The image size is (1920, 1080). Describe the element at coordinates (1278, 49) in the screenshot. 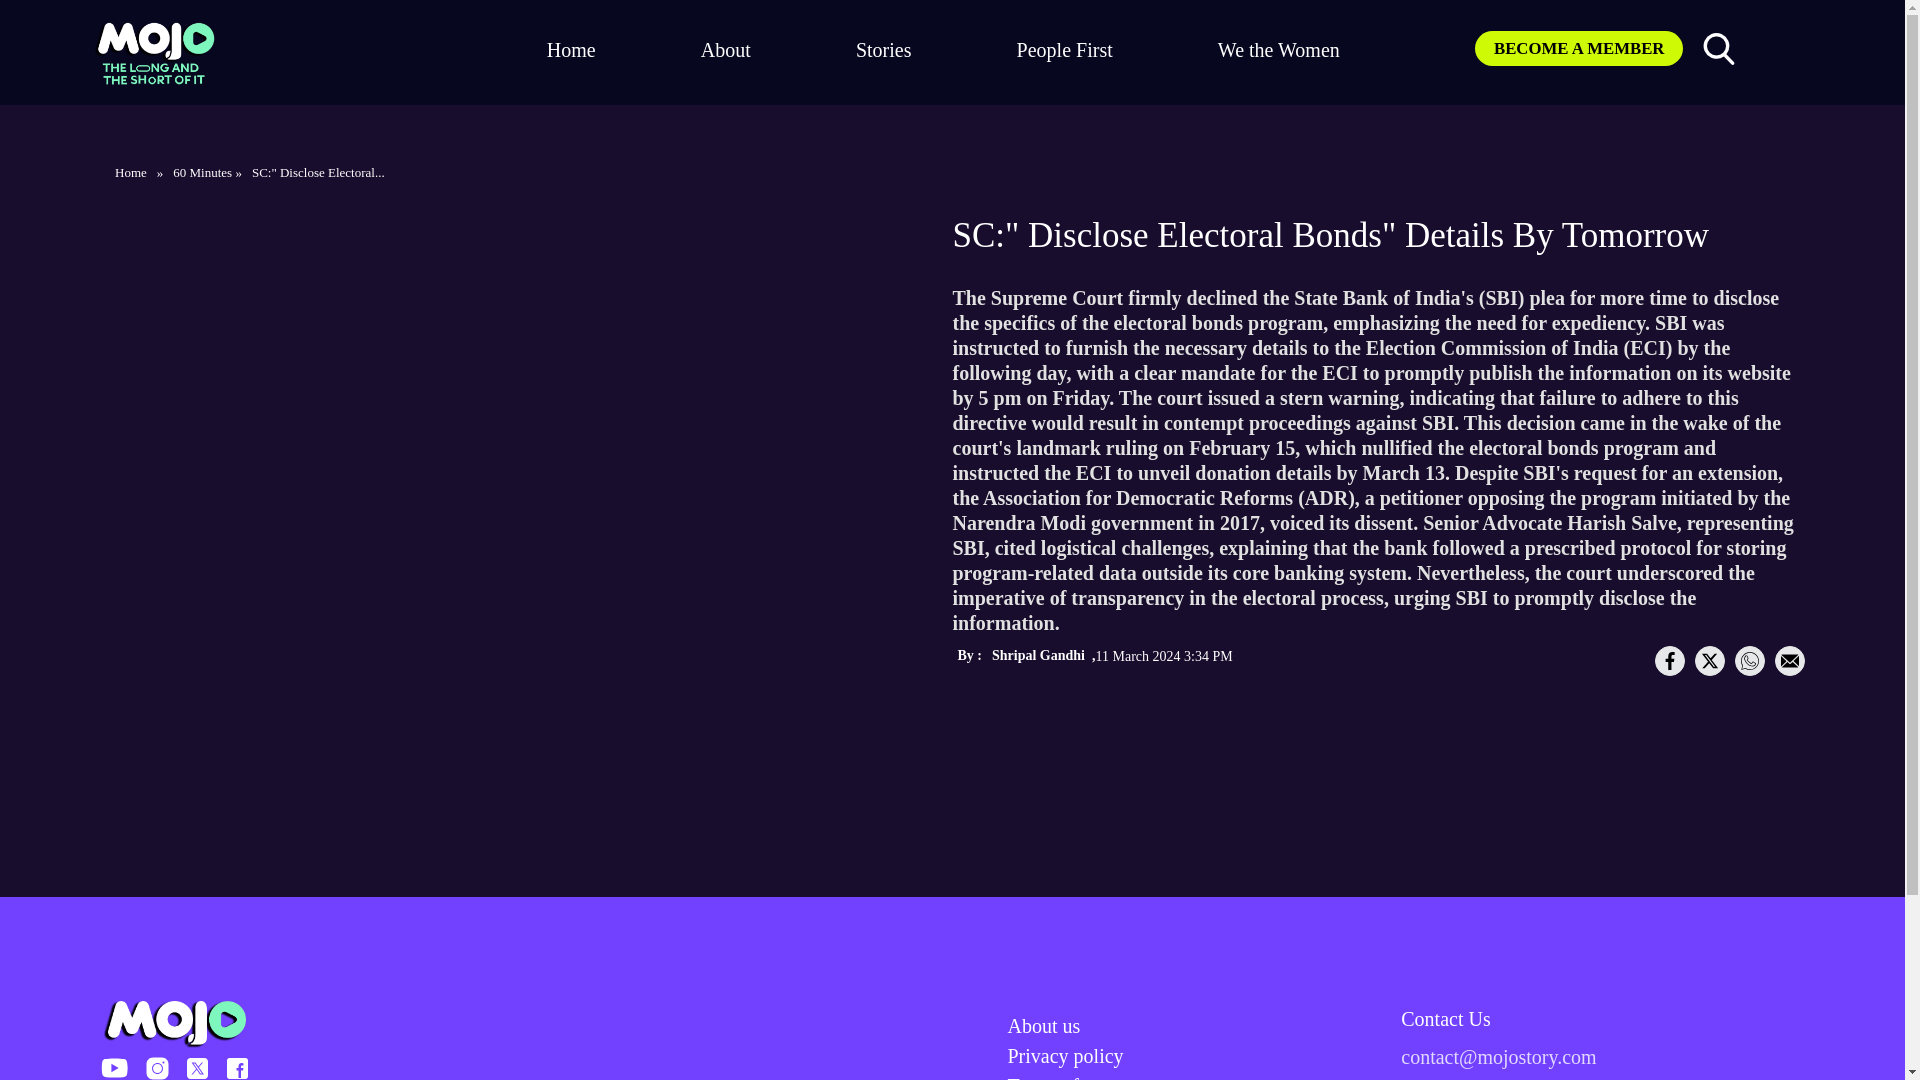

I see `We the Women` at that location.